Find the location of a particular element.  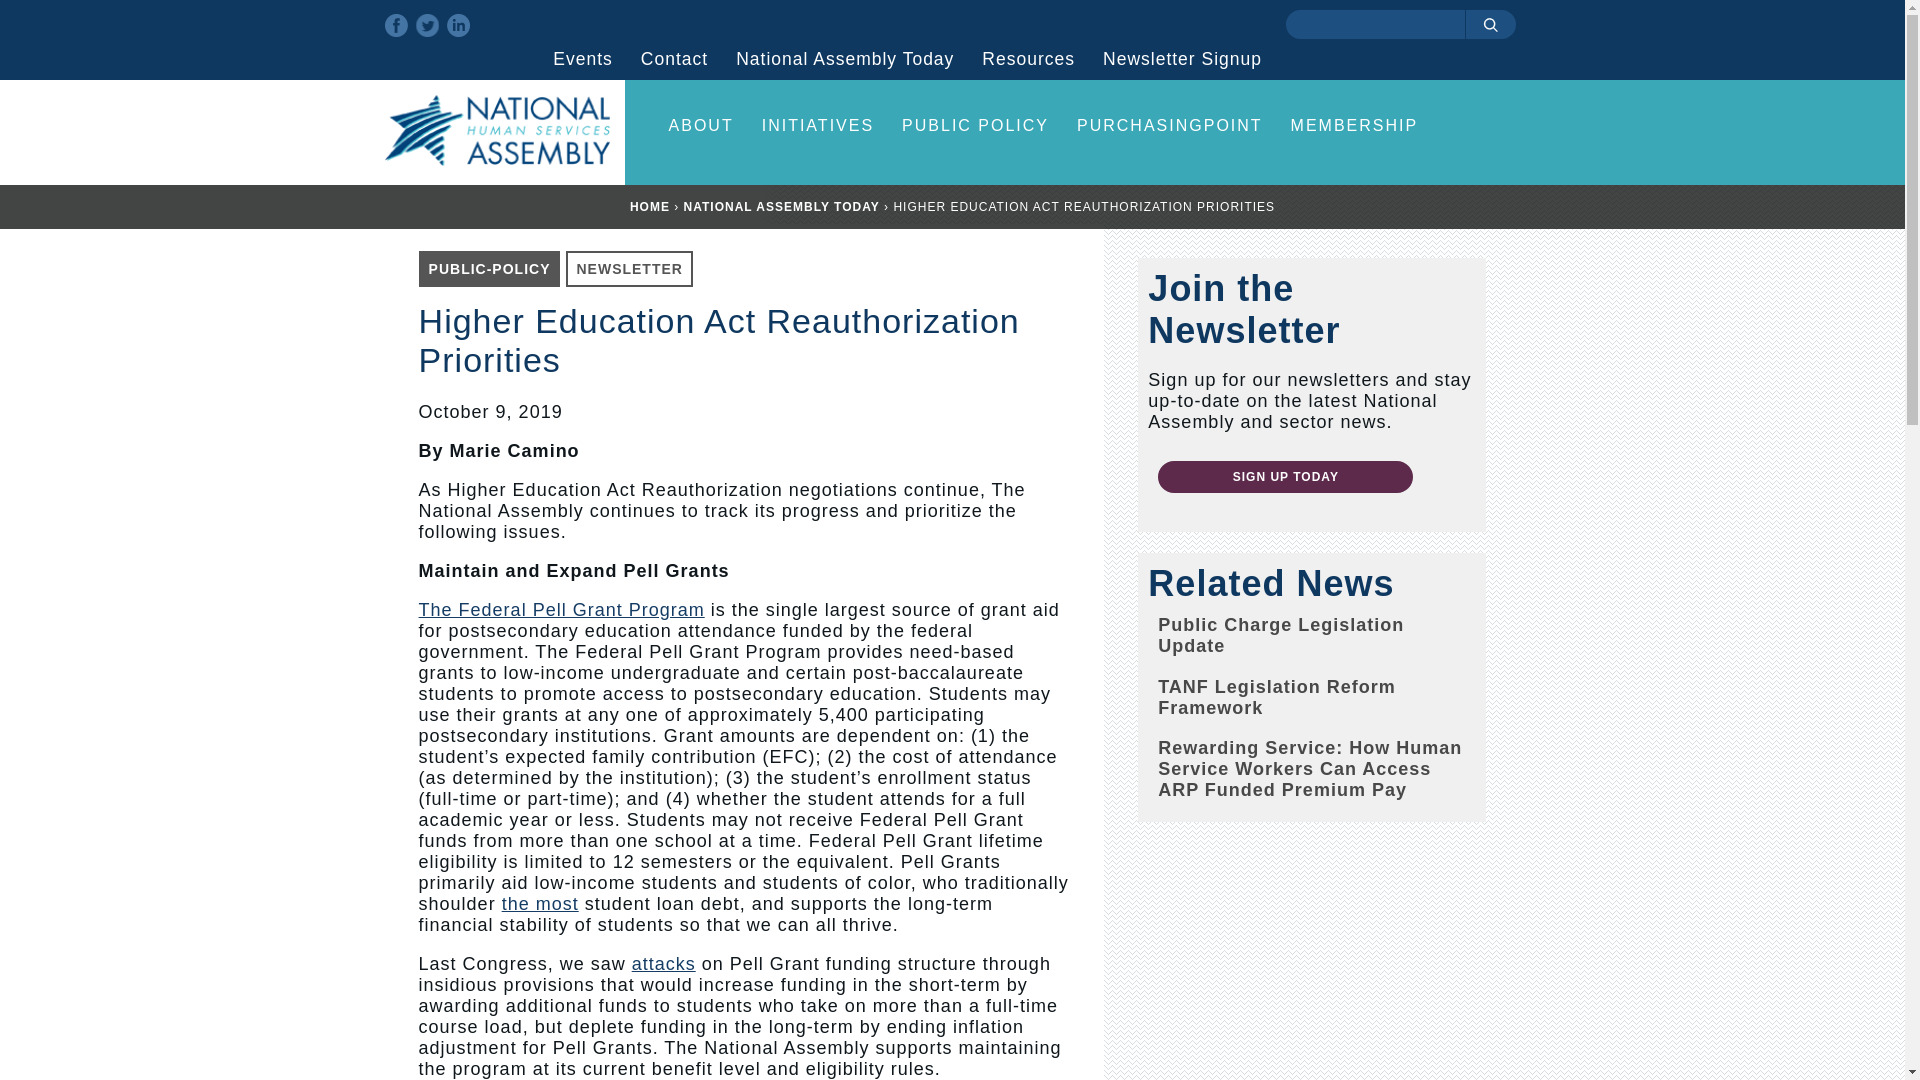

INITIATIVES is located at coordinates (818, 126).